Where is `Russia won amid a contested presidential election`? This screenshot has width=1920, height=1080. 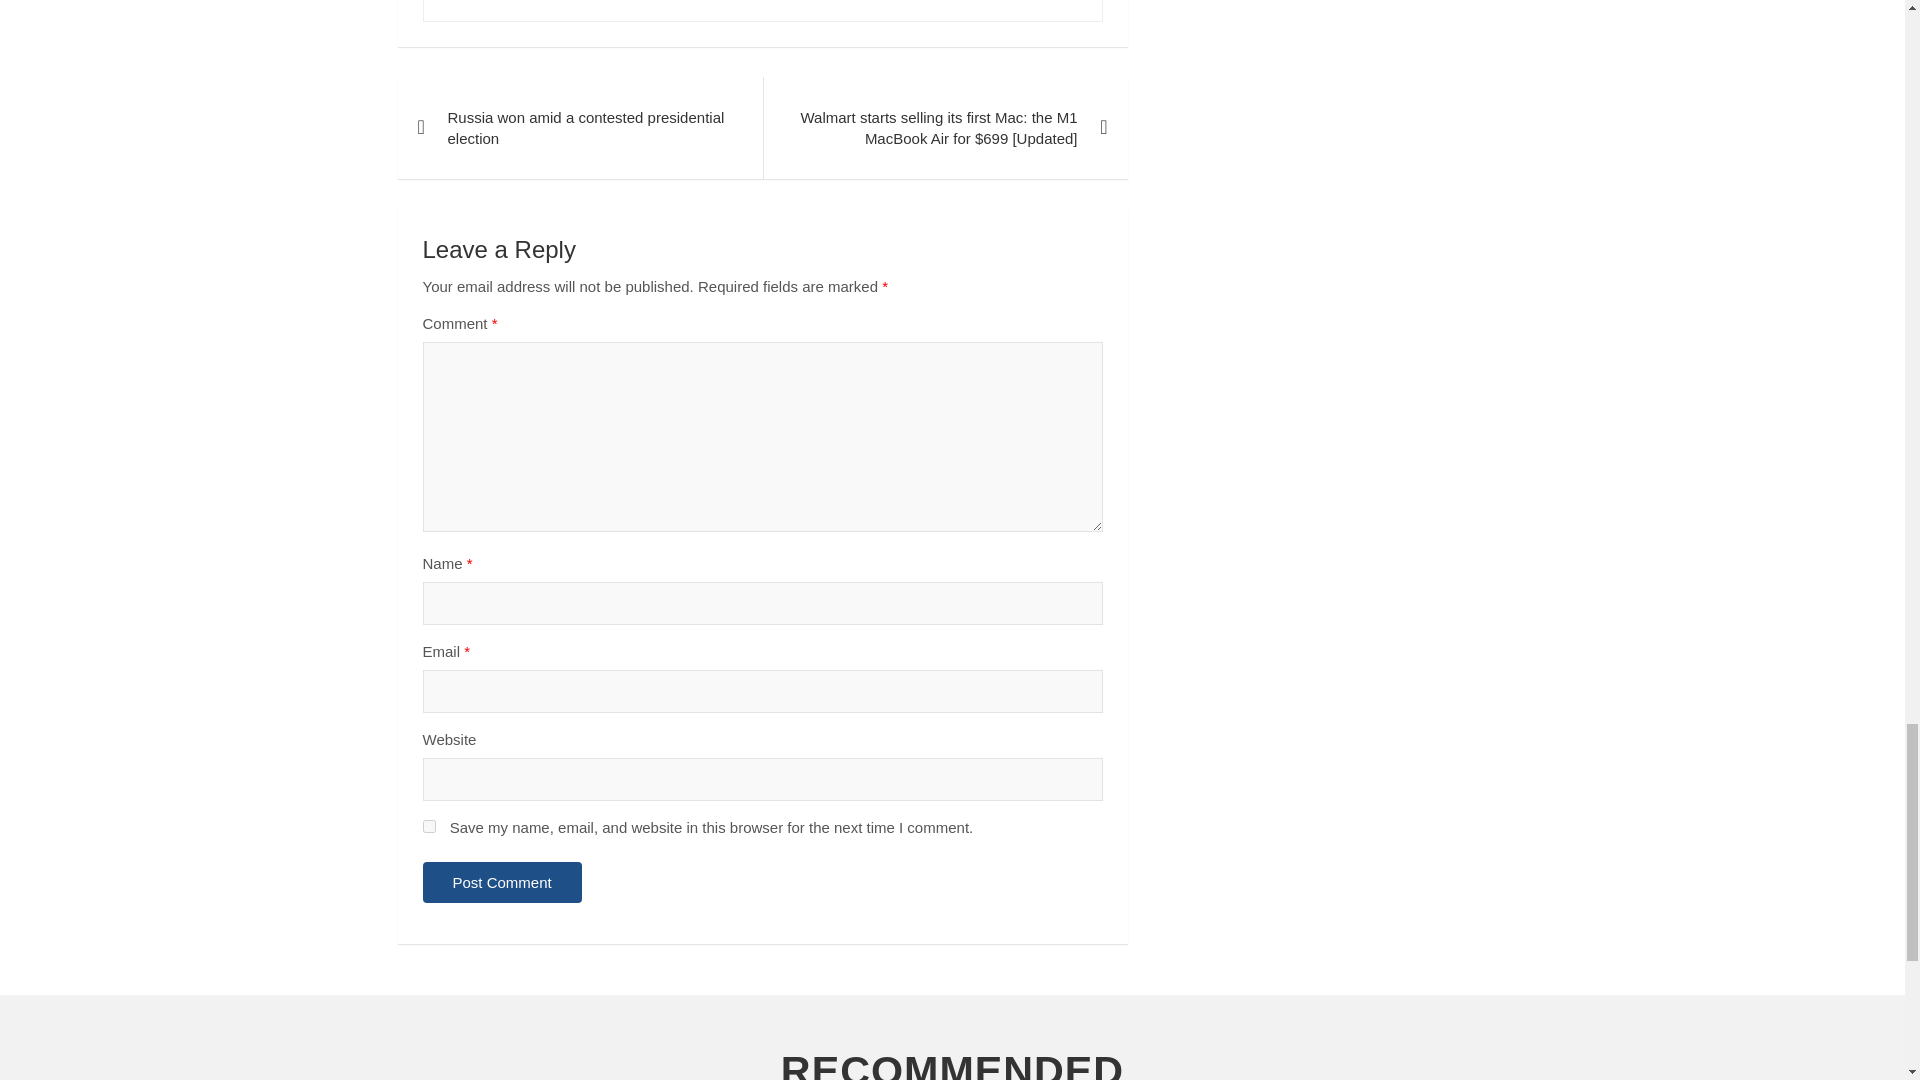
Russia won amid a contested presidential election is located at coordinates (580, 128).